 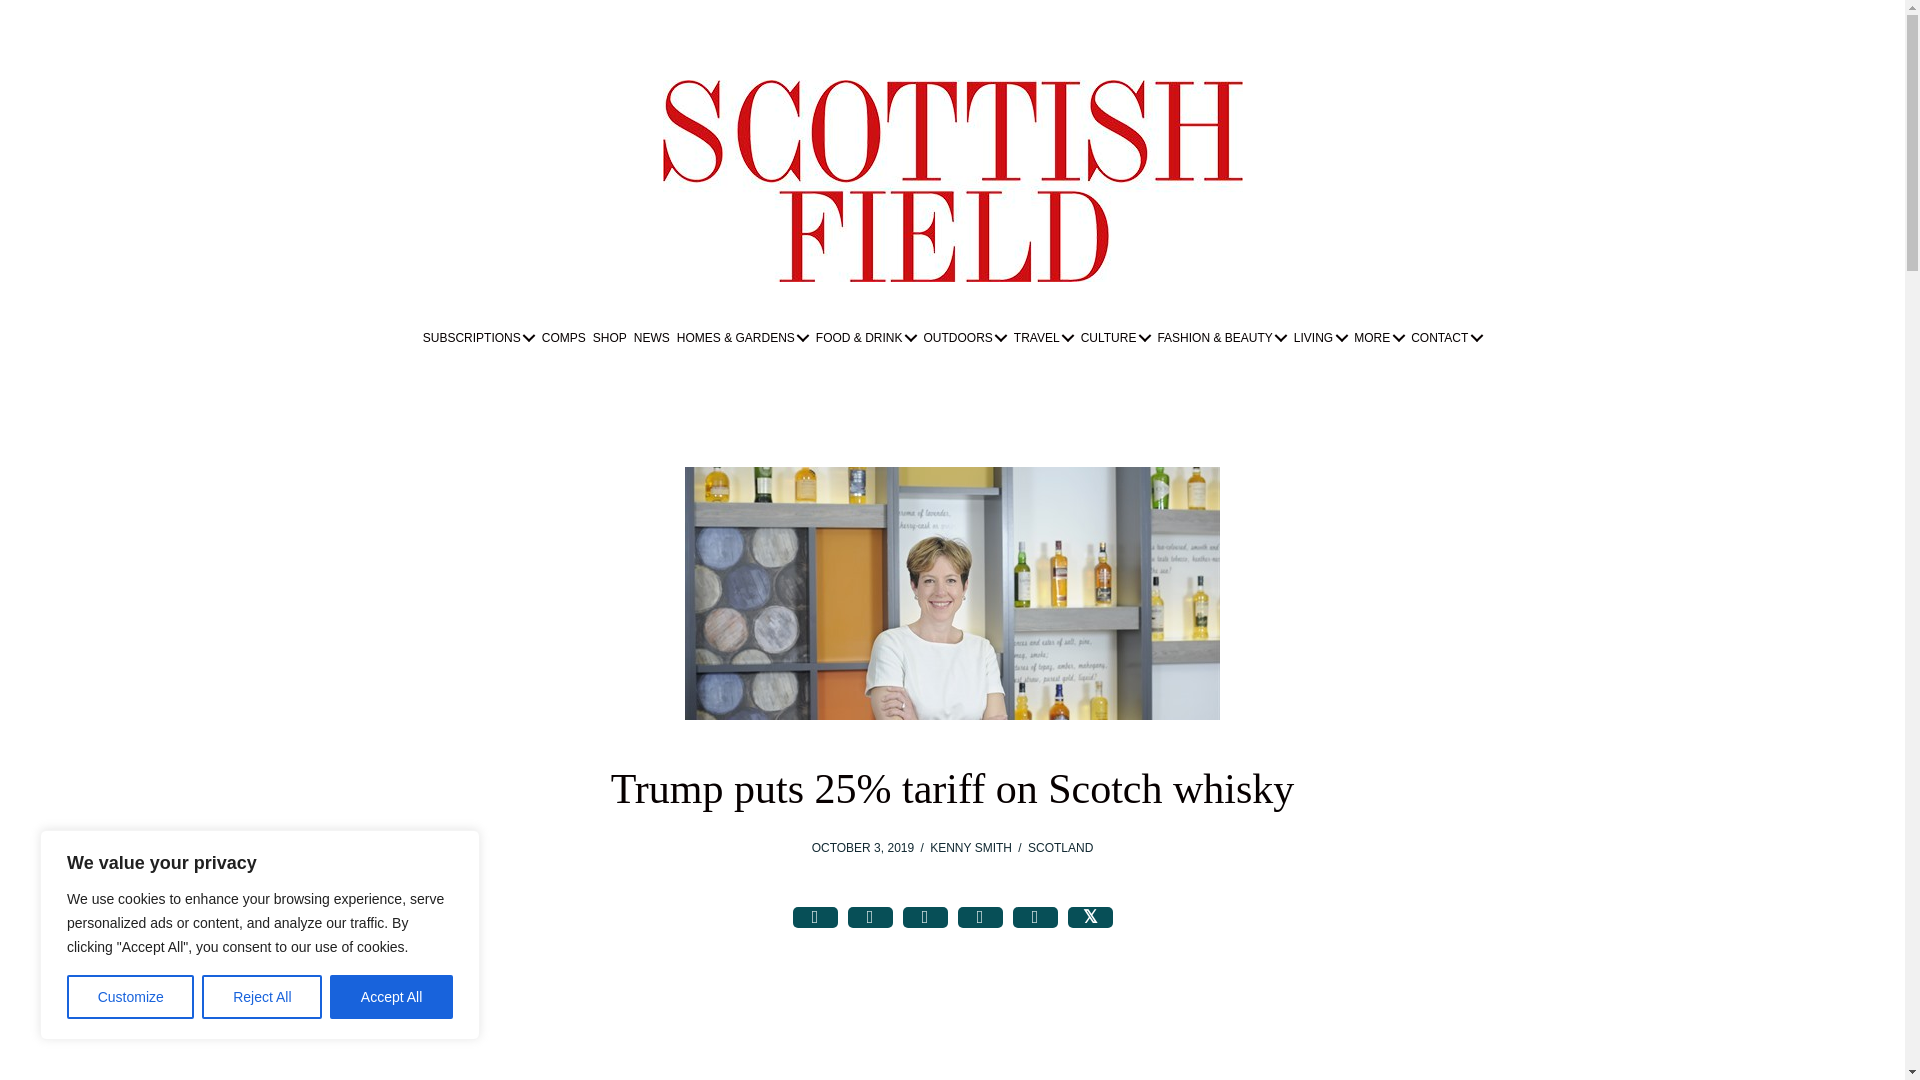 I want to click on Customize, so click(x=130, y=997).